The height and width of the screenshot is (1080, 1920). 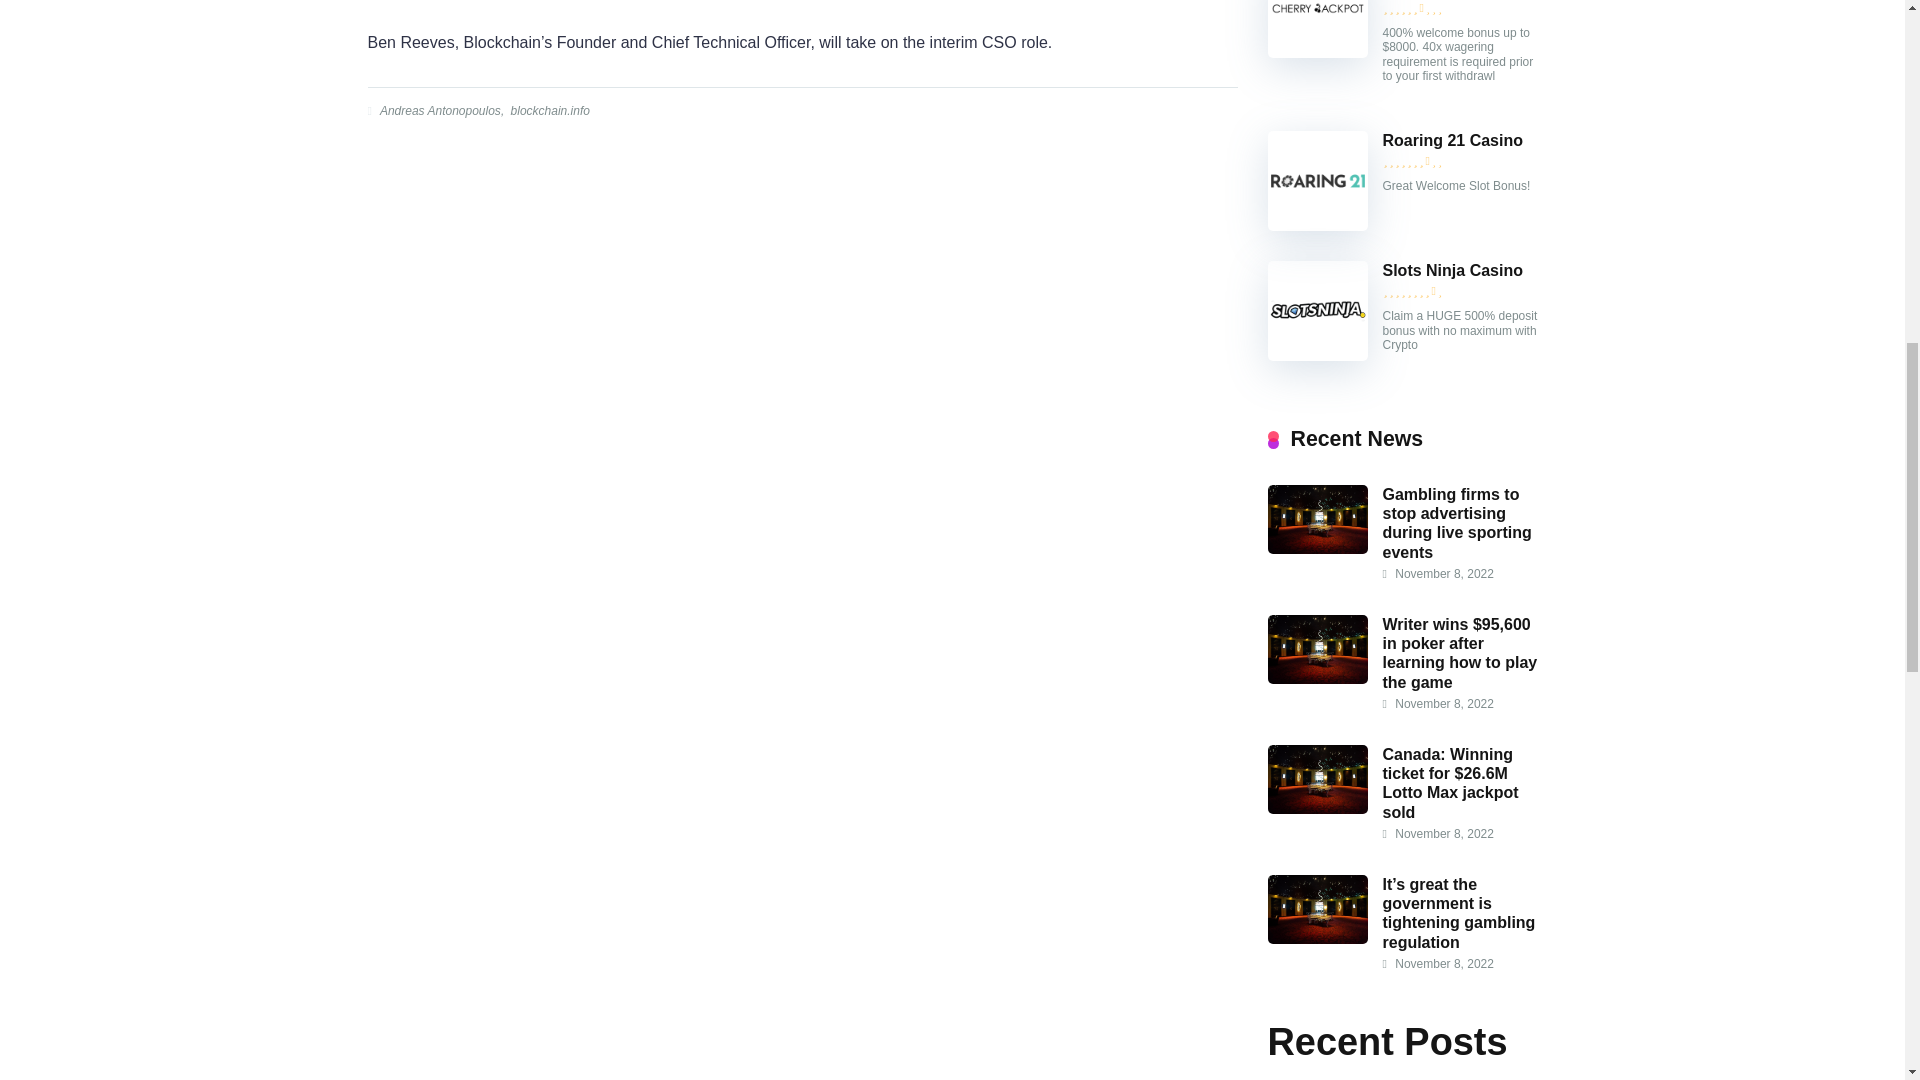 I want to click on Andreas Antonopoulos, so click(x=438, y=110).